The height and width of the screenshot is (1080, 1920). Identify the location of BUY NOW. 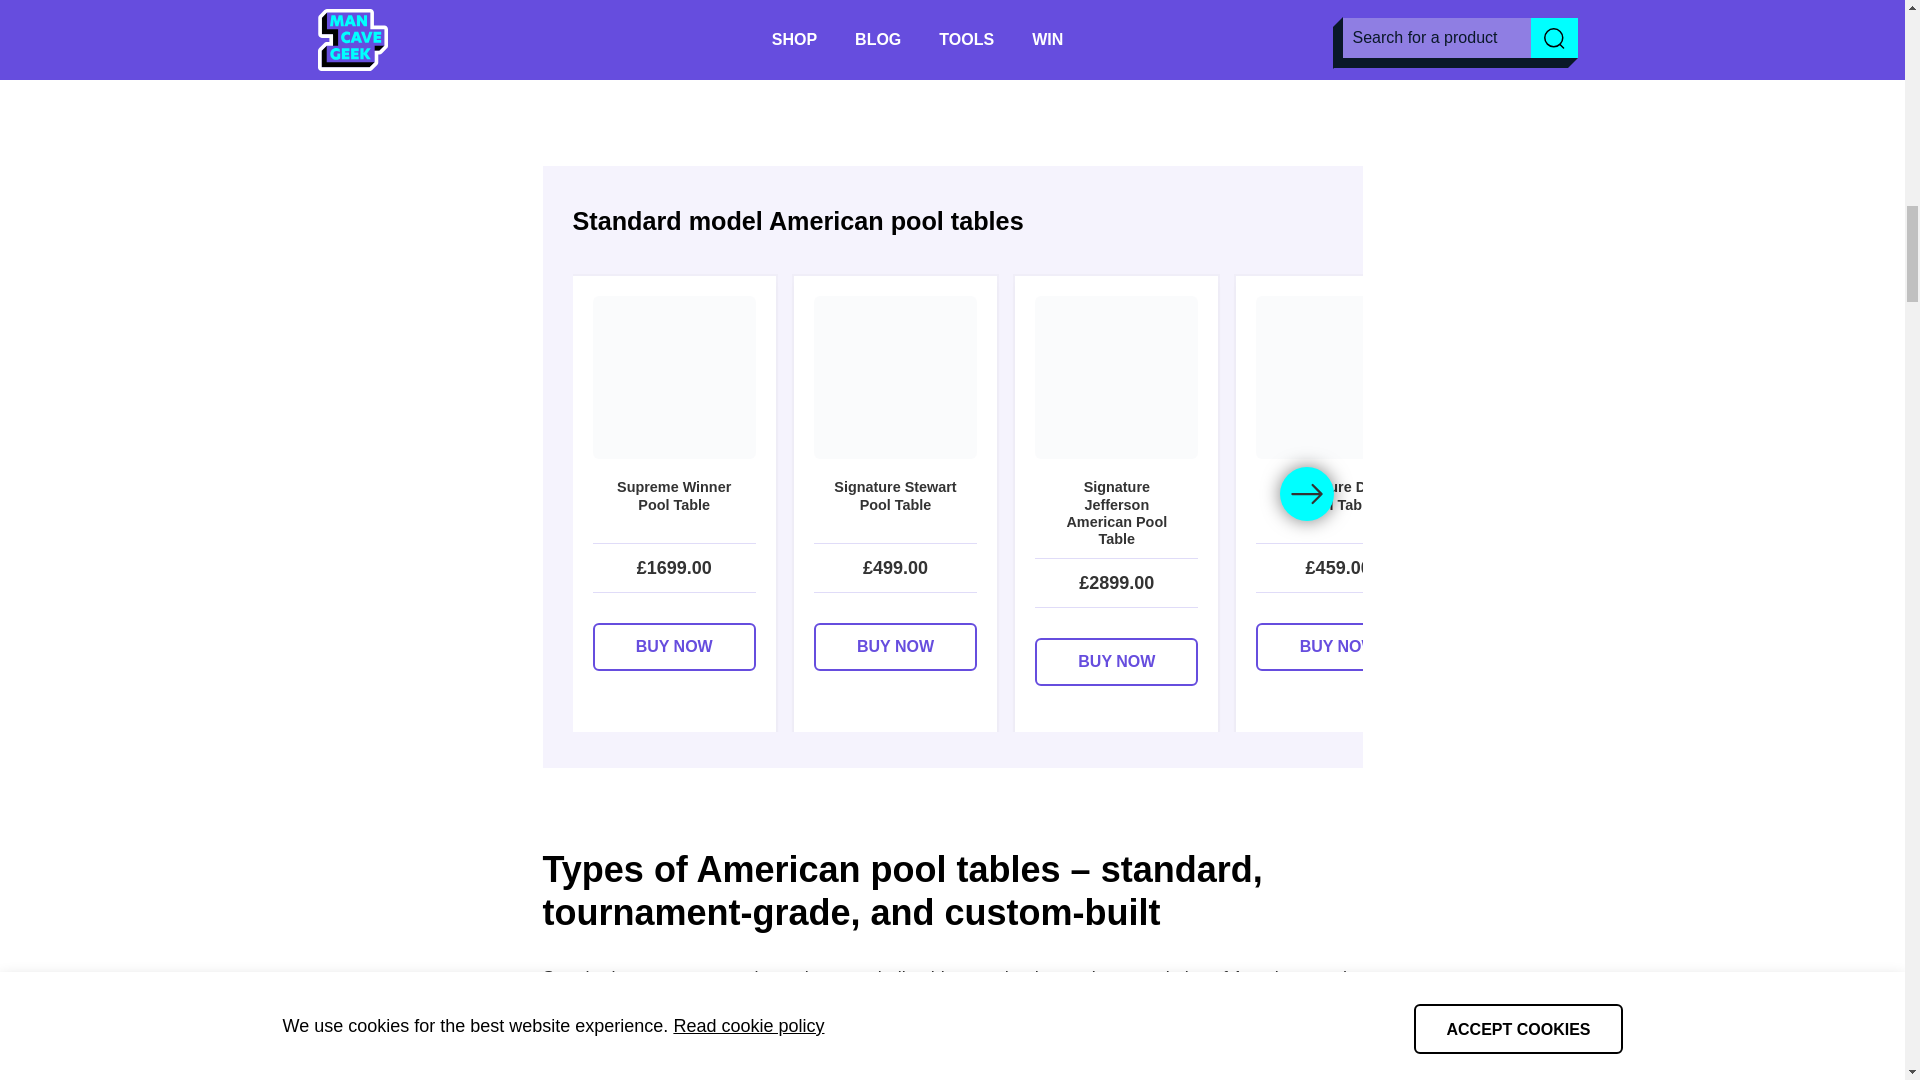
(1116, 662).